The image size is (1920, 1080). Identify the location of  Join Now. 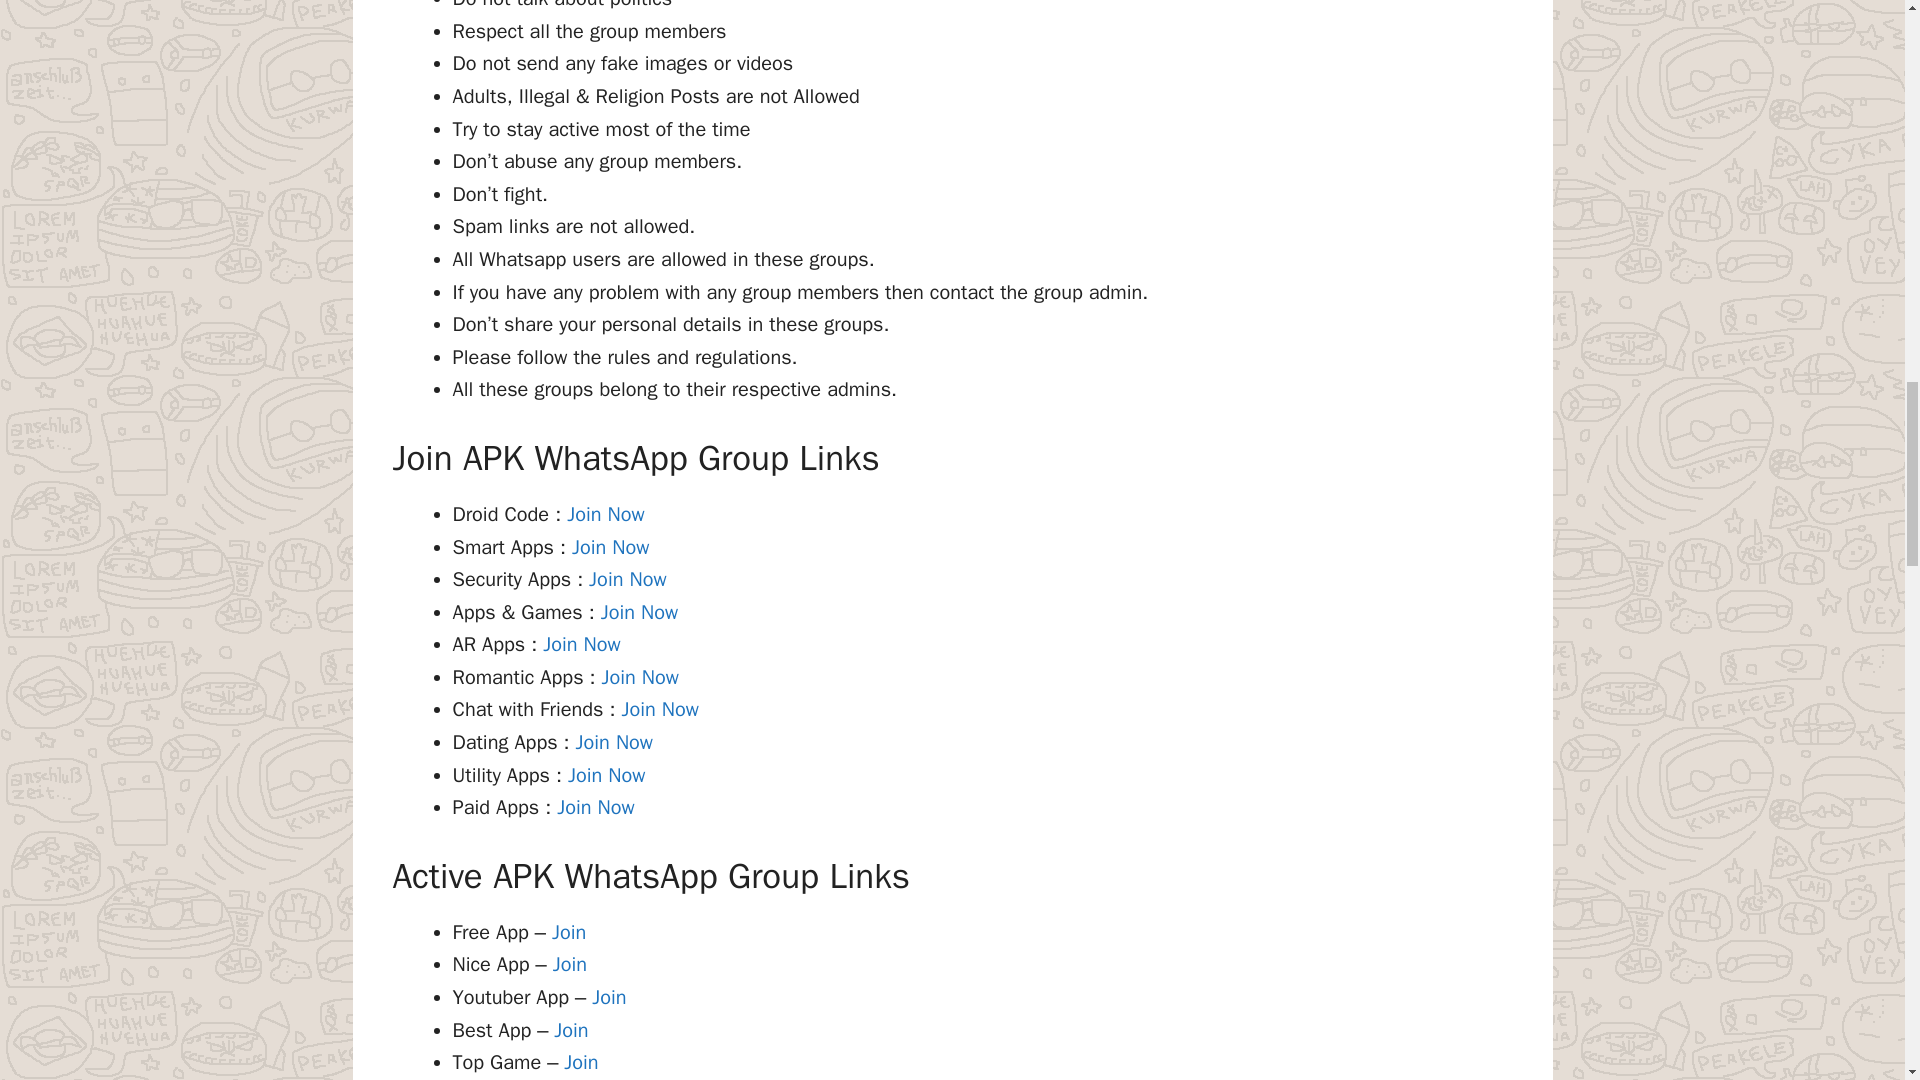
(656, 709).